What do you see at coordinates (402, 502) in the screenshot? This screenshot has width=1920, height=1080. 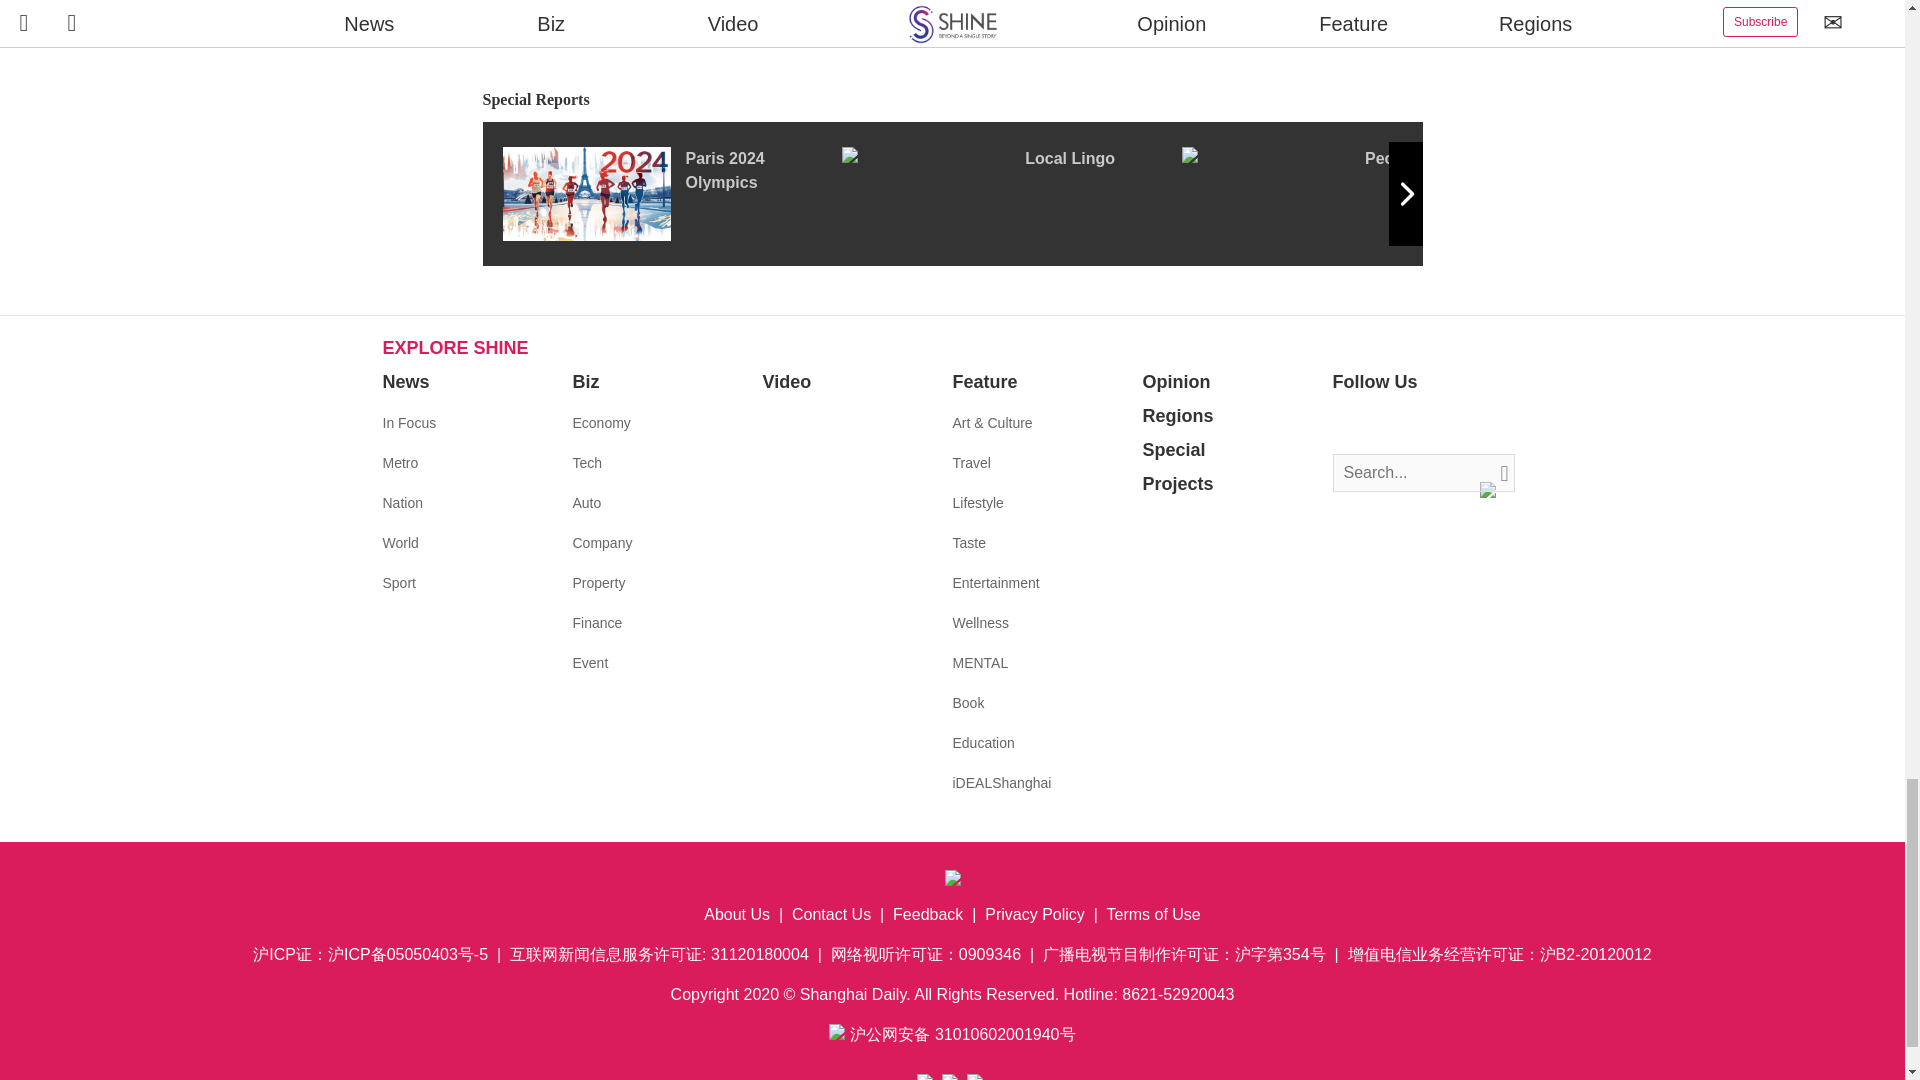 I see `Nation` at bounding box center [402, 502].